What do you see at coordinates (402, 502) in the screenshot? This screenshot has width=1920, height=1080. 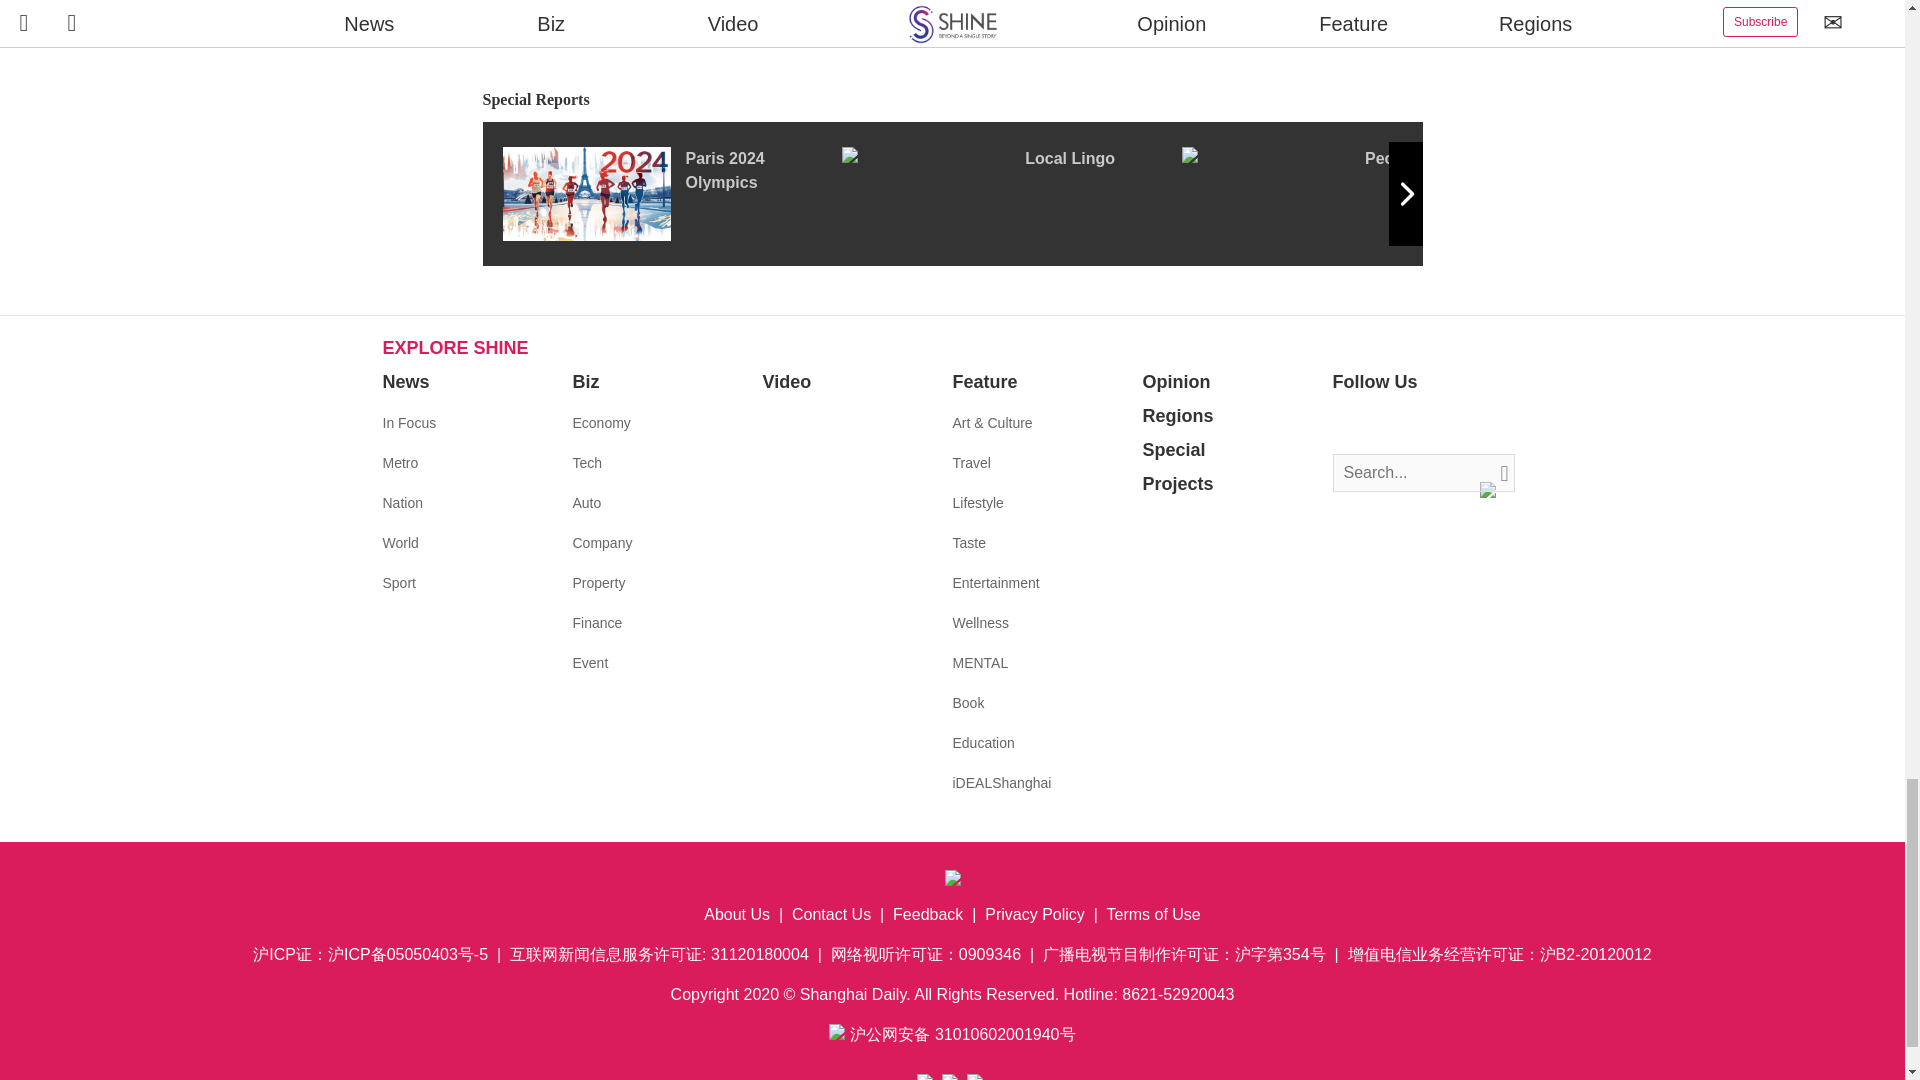 I see `Nation` at bounding box center [402, 502].